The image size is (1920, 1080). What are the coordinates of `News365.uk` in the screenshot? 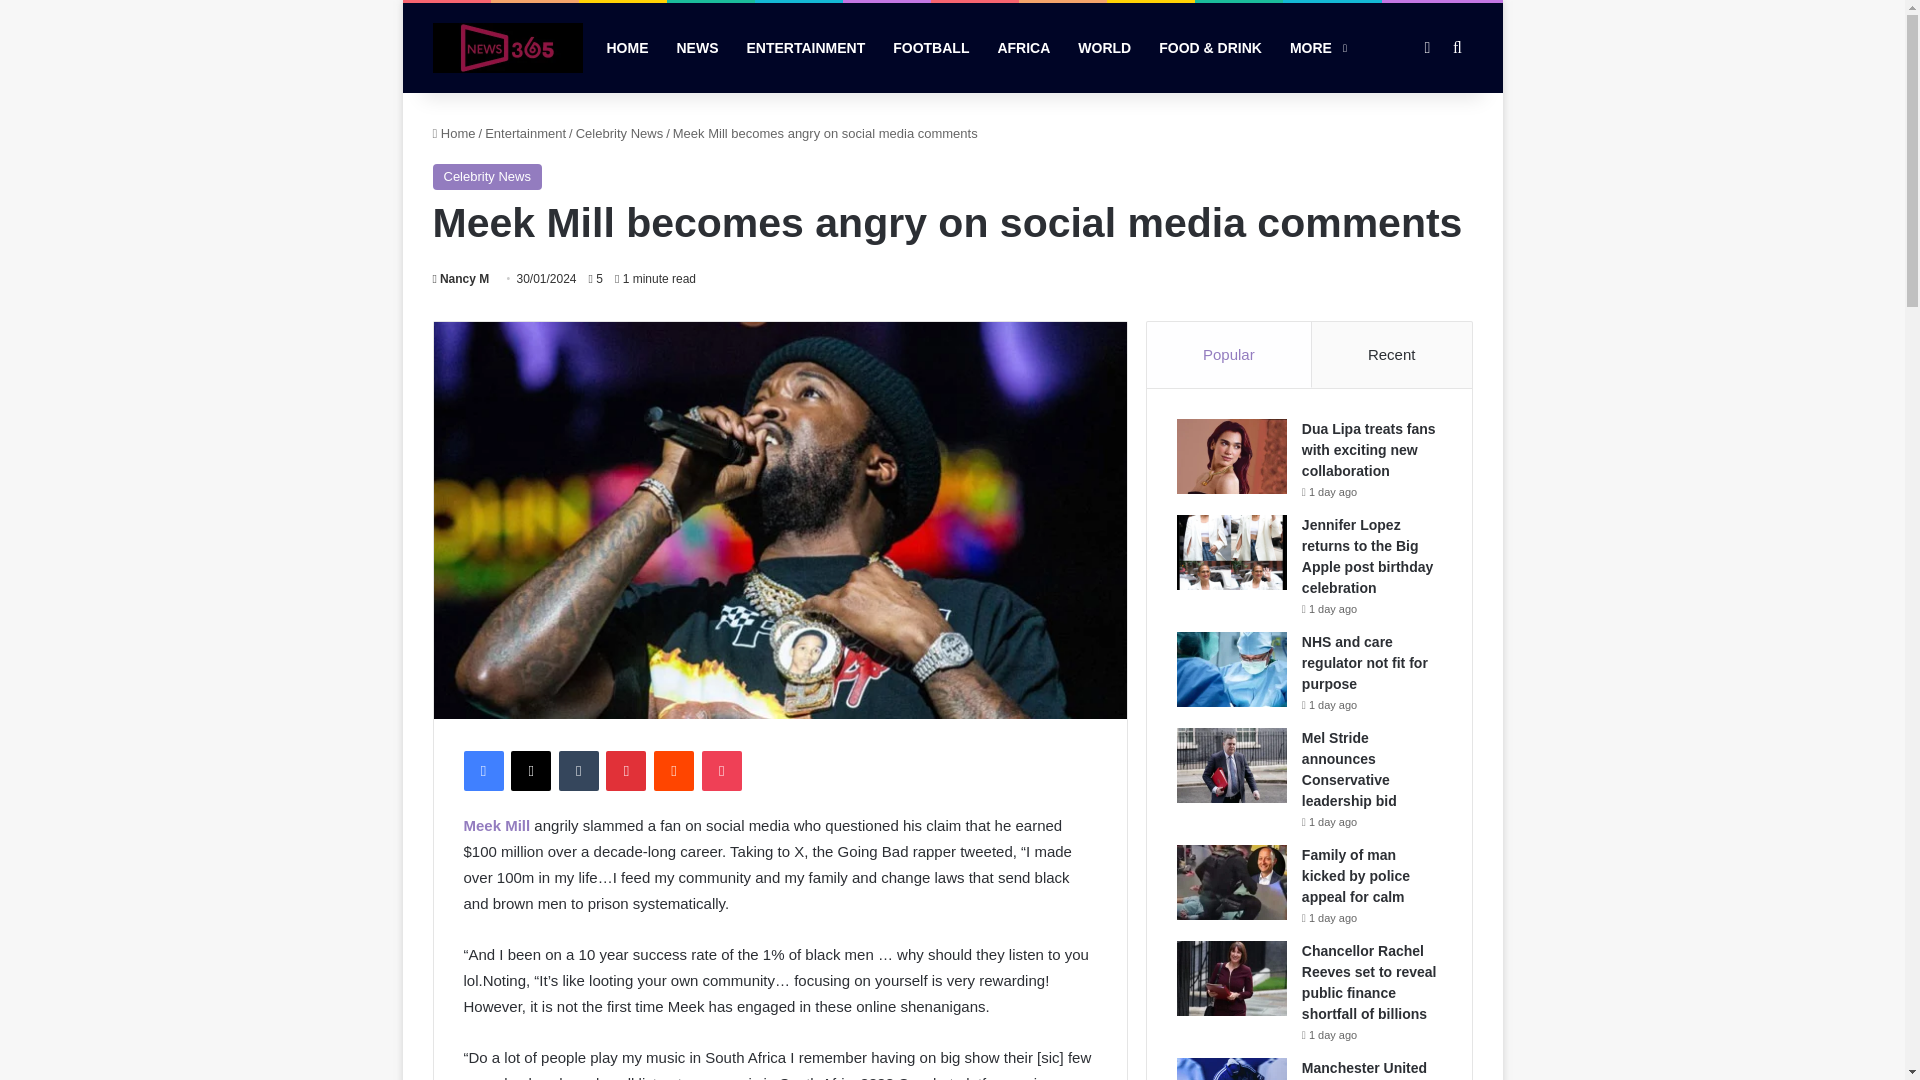 It's located at (506, 48).